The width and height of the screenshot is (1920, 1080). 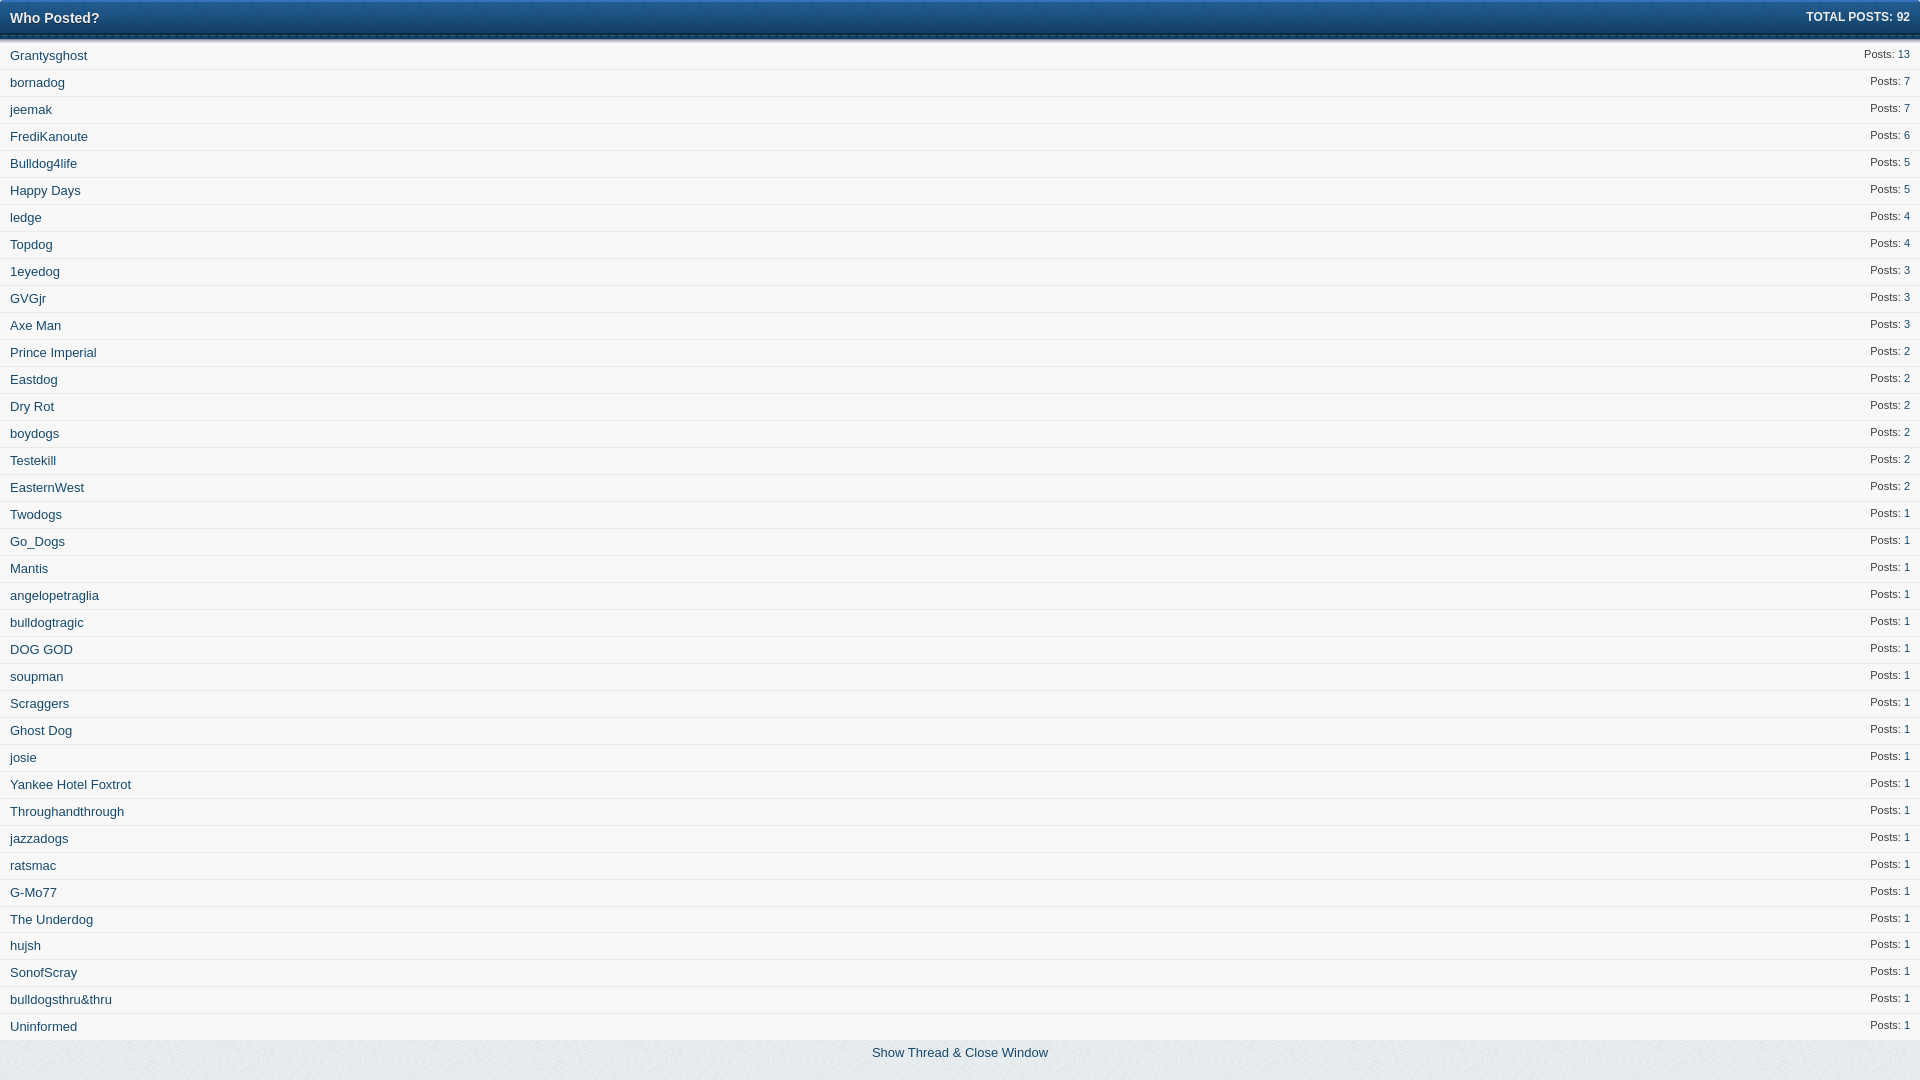 I want to click on 1, so click(x=1907, y=783).